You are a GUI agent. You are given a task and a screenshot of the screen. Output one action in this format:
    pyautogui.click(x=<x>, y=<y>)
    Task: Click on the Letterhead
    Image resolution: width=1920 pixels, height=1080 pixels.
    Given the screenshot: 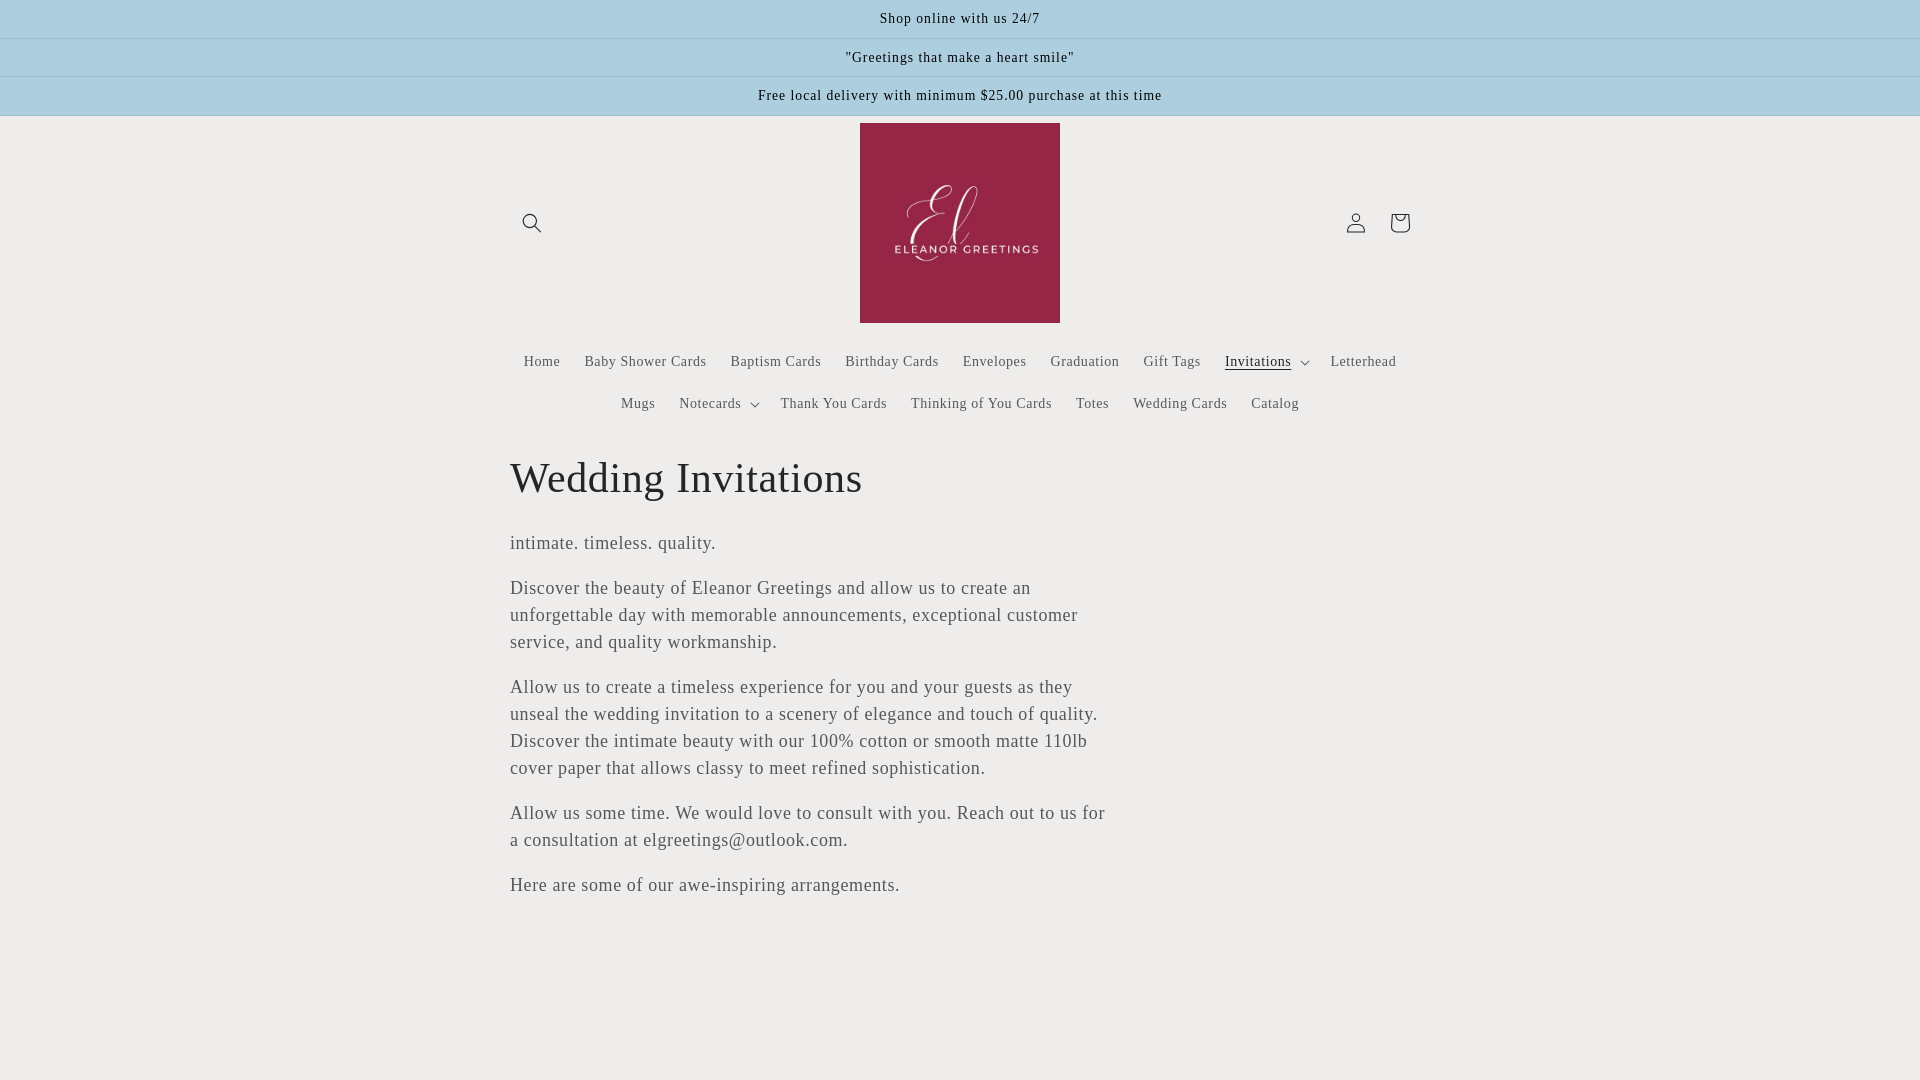 What is the action you would take?
    pyautogui.click(x=1362, y=362)
    